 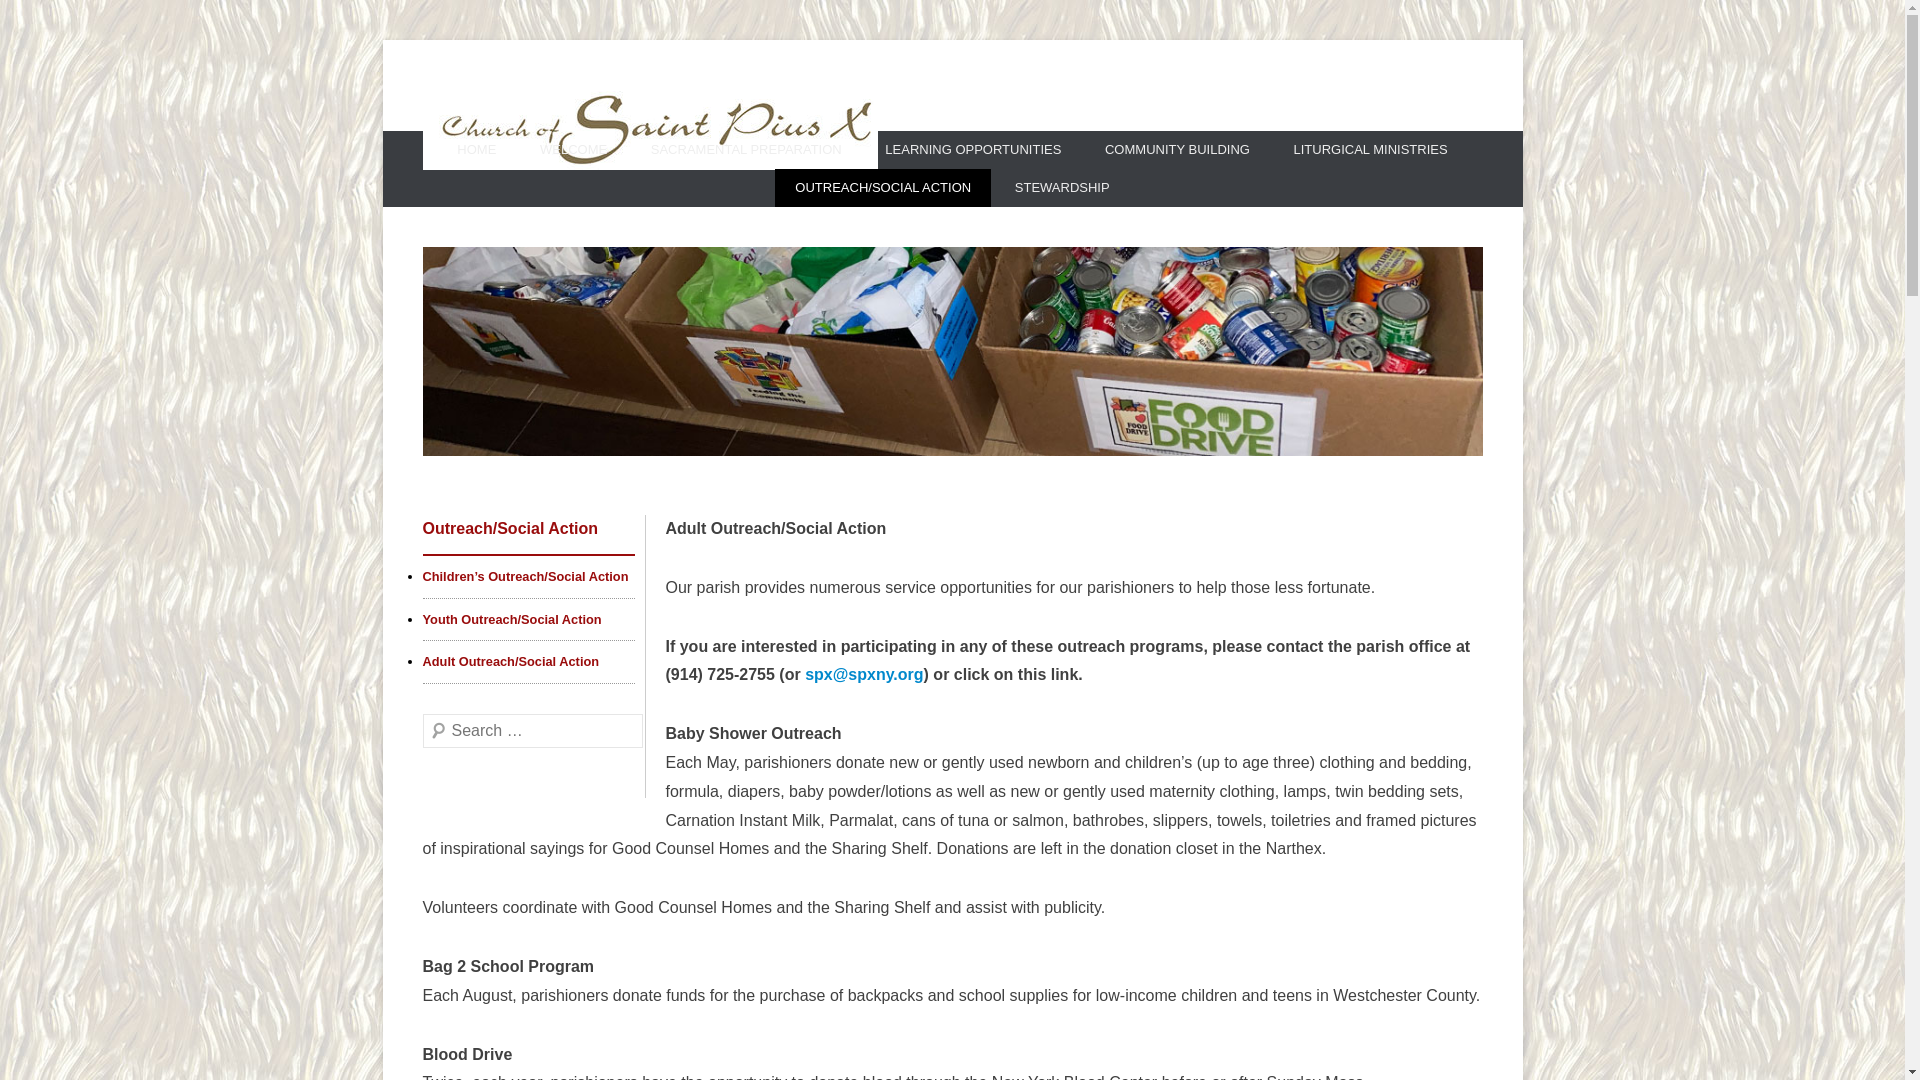 I want to click on COMMUNITY BUILDING, so click(x=1176, y=149).